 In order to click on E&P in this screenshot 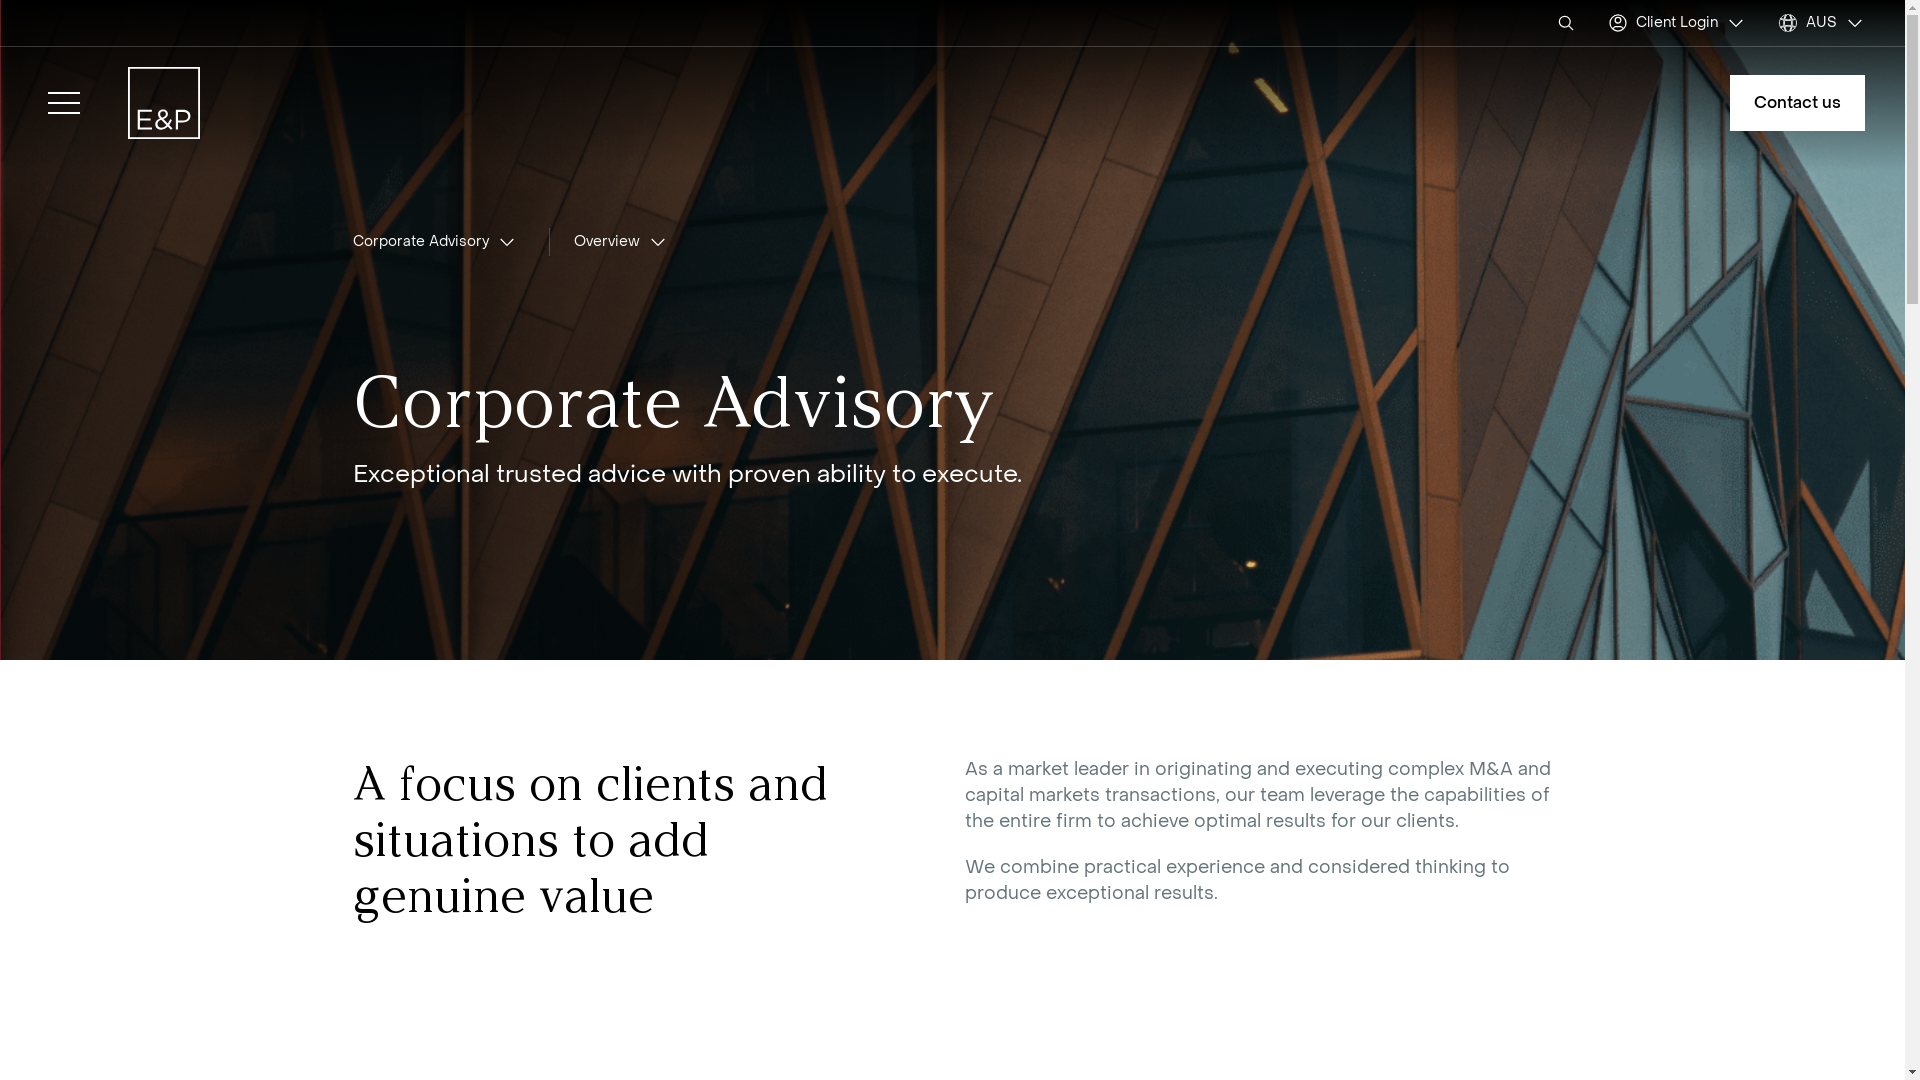, I will do `click(164, 103)`.